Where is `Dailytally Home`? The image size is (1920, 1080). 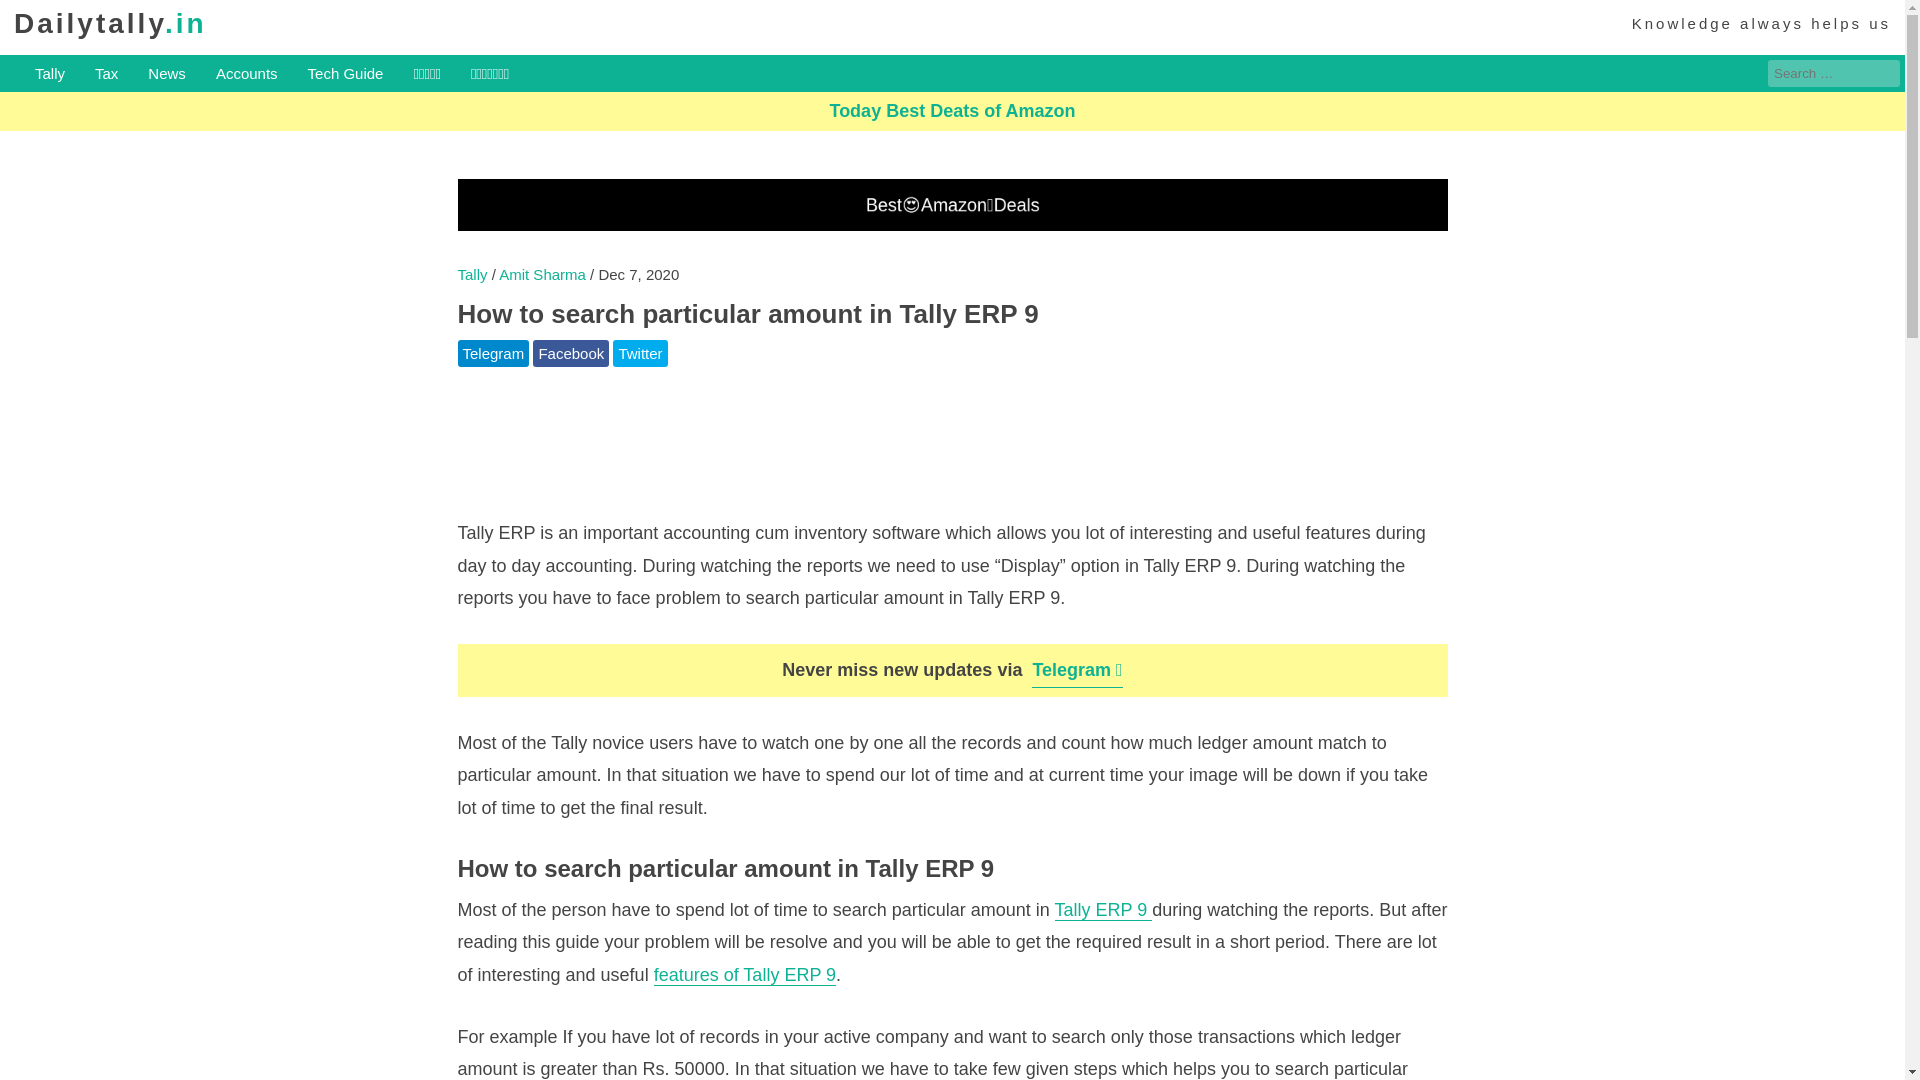
Dailytally Home is located at coordinates (110, 23).